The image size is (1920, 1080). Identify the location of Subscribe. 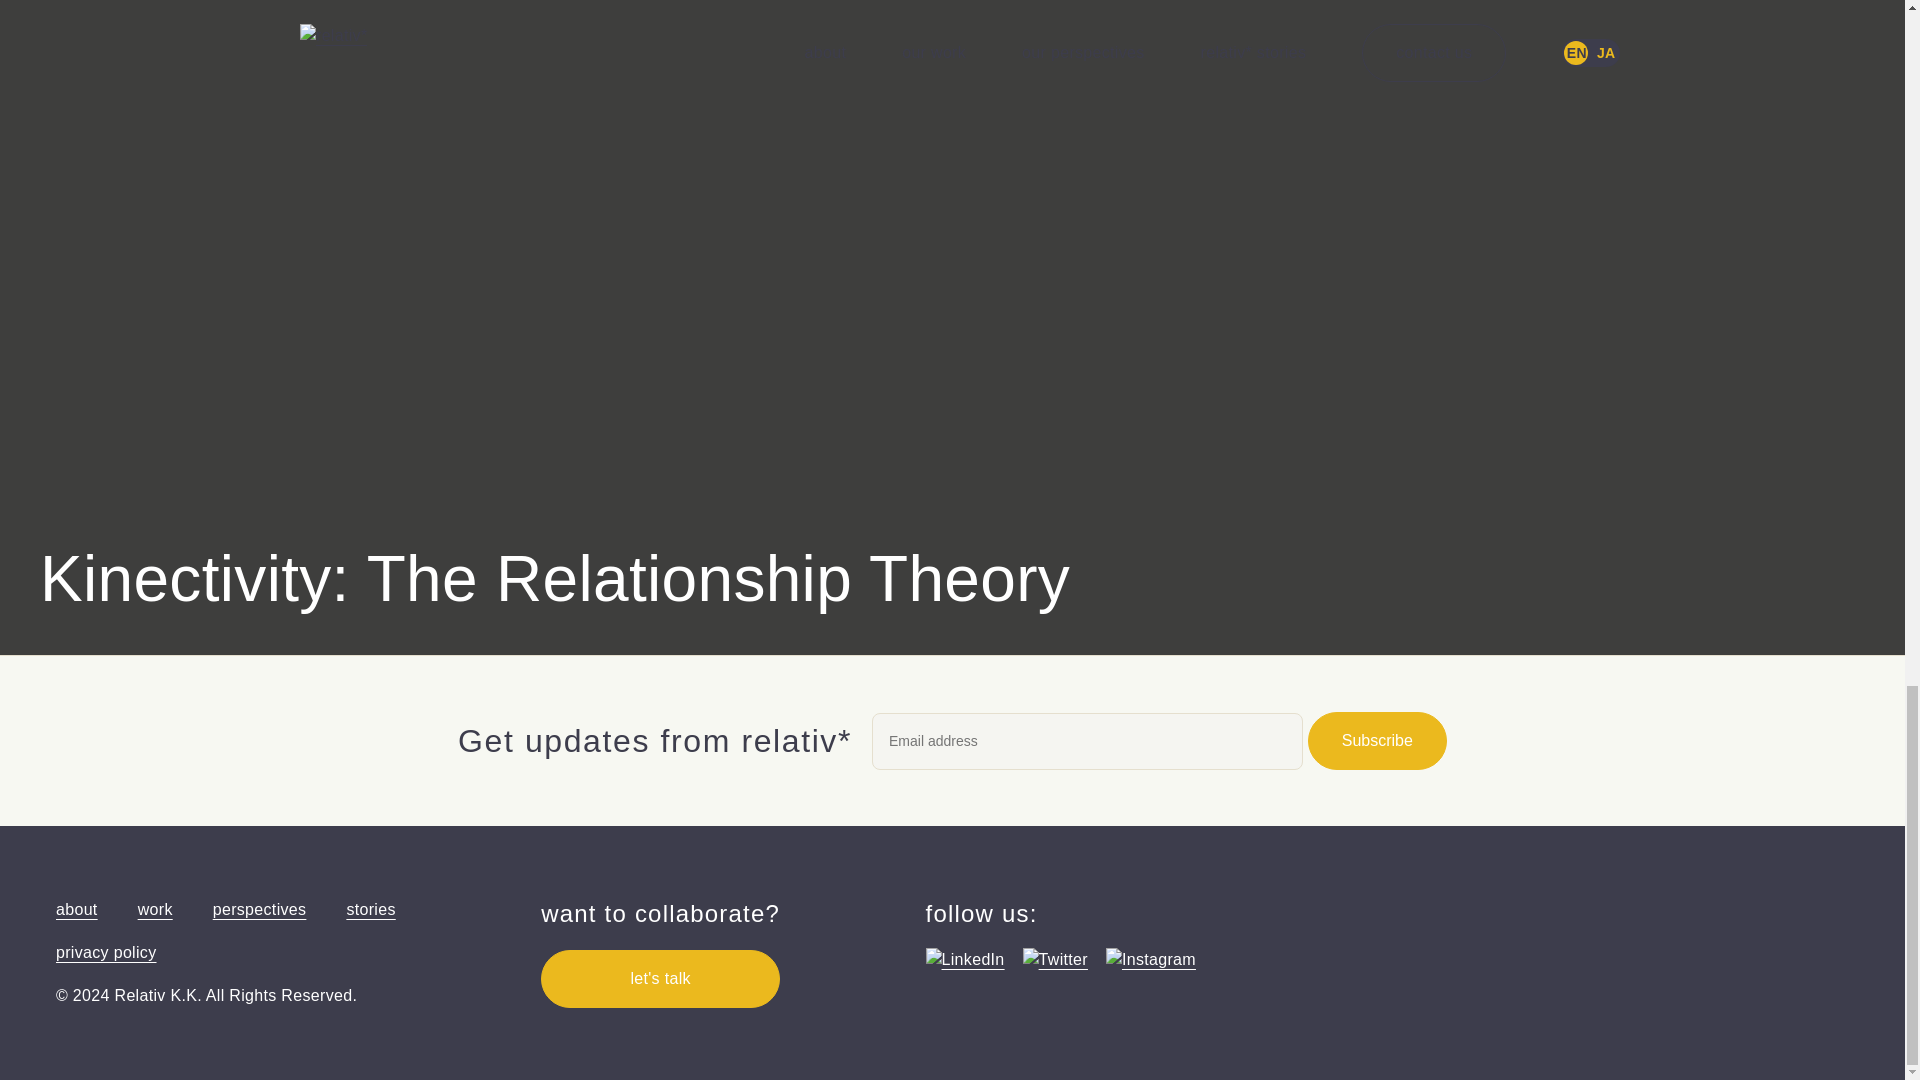
(1377, 740).